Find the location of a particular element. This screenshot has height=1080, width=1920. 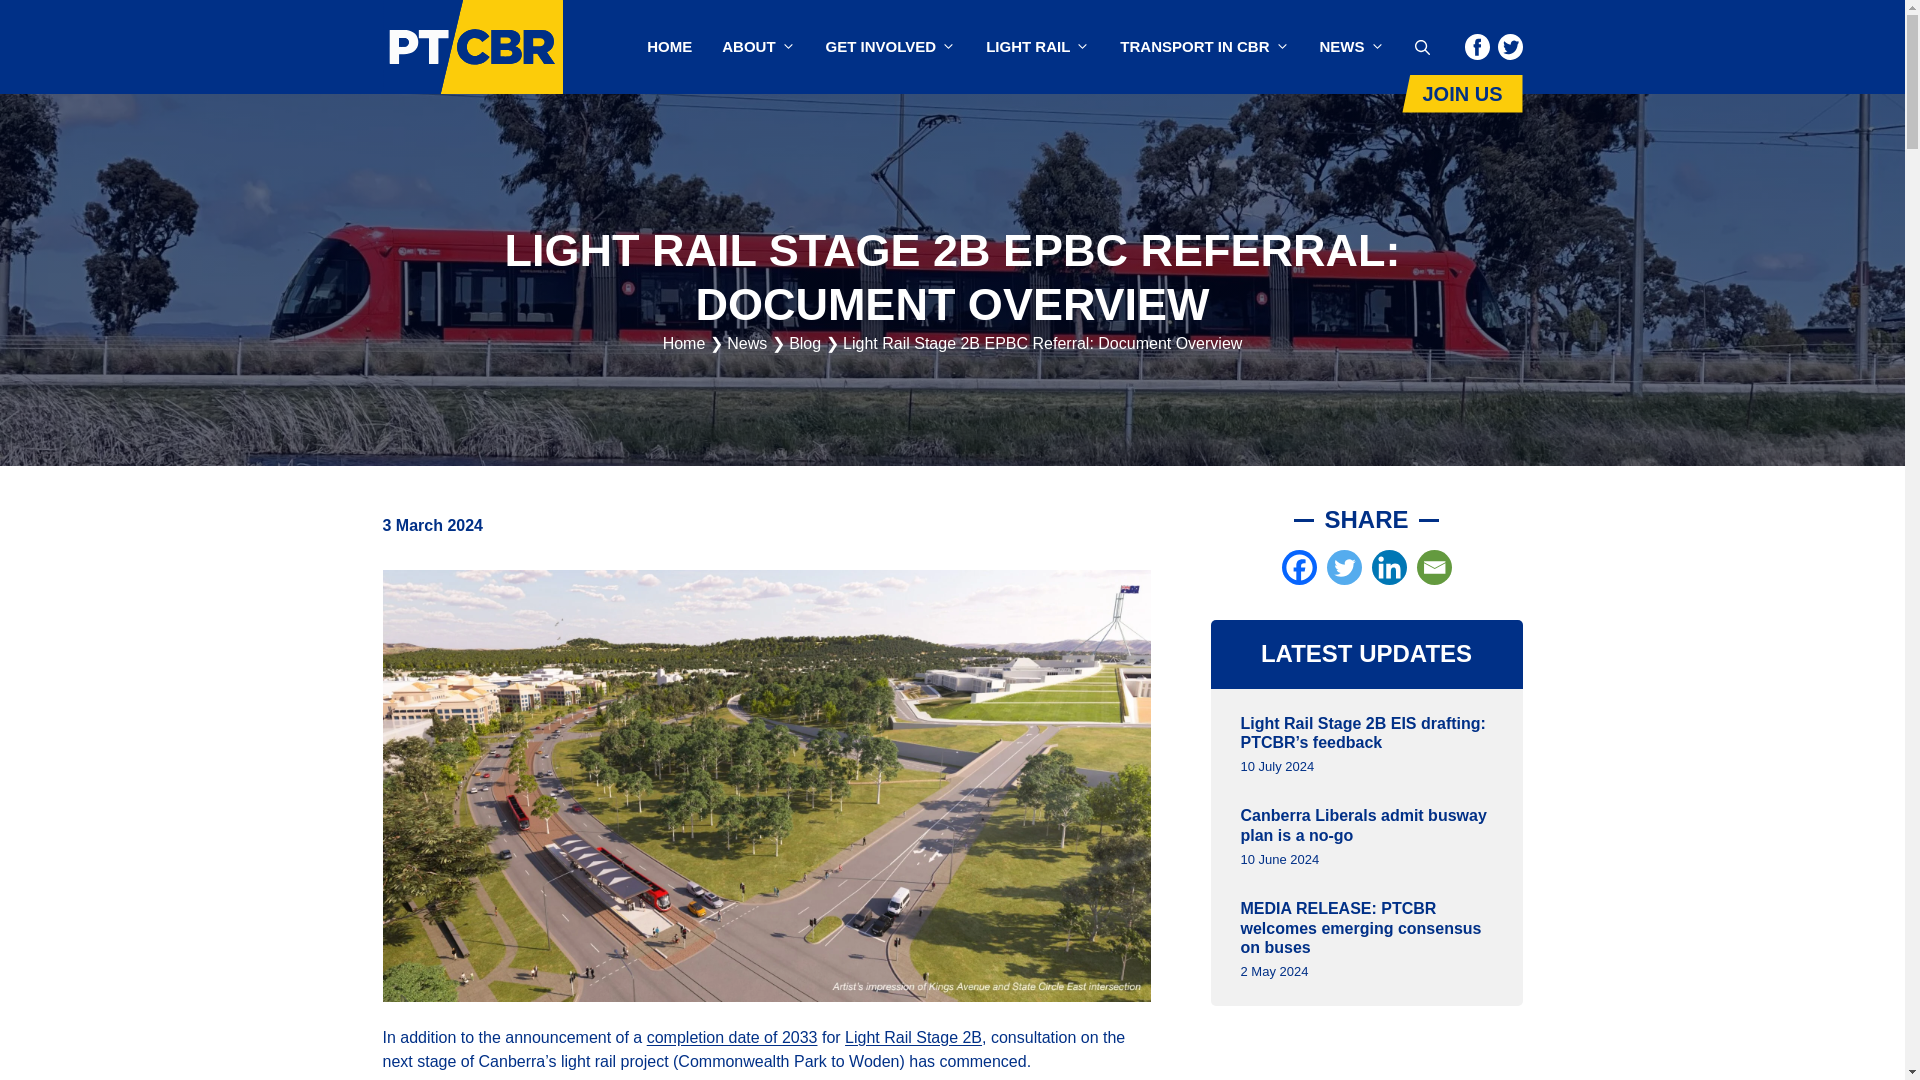

GET INVOLVED is located at coordinates (890, 46).